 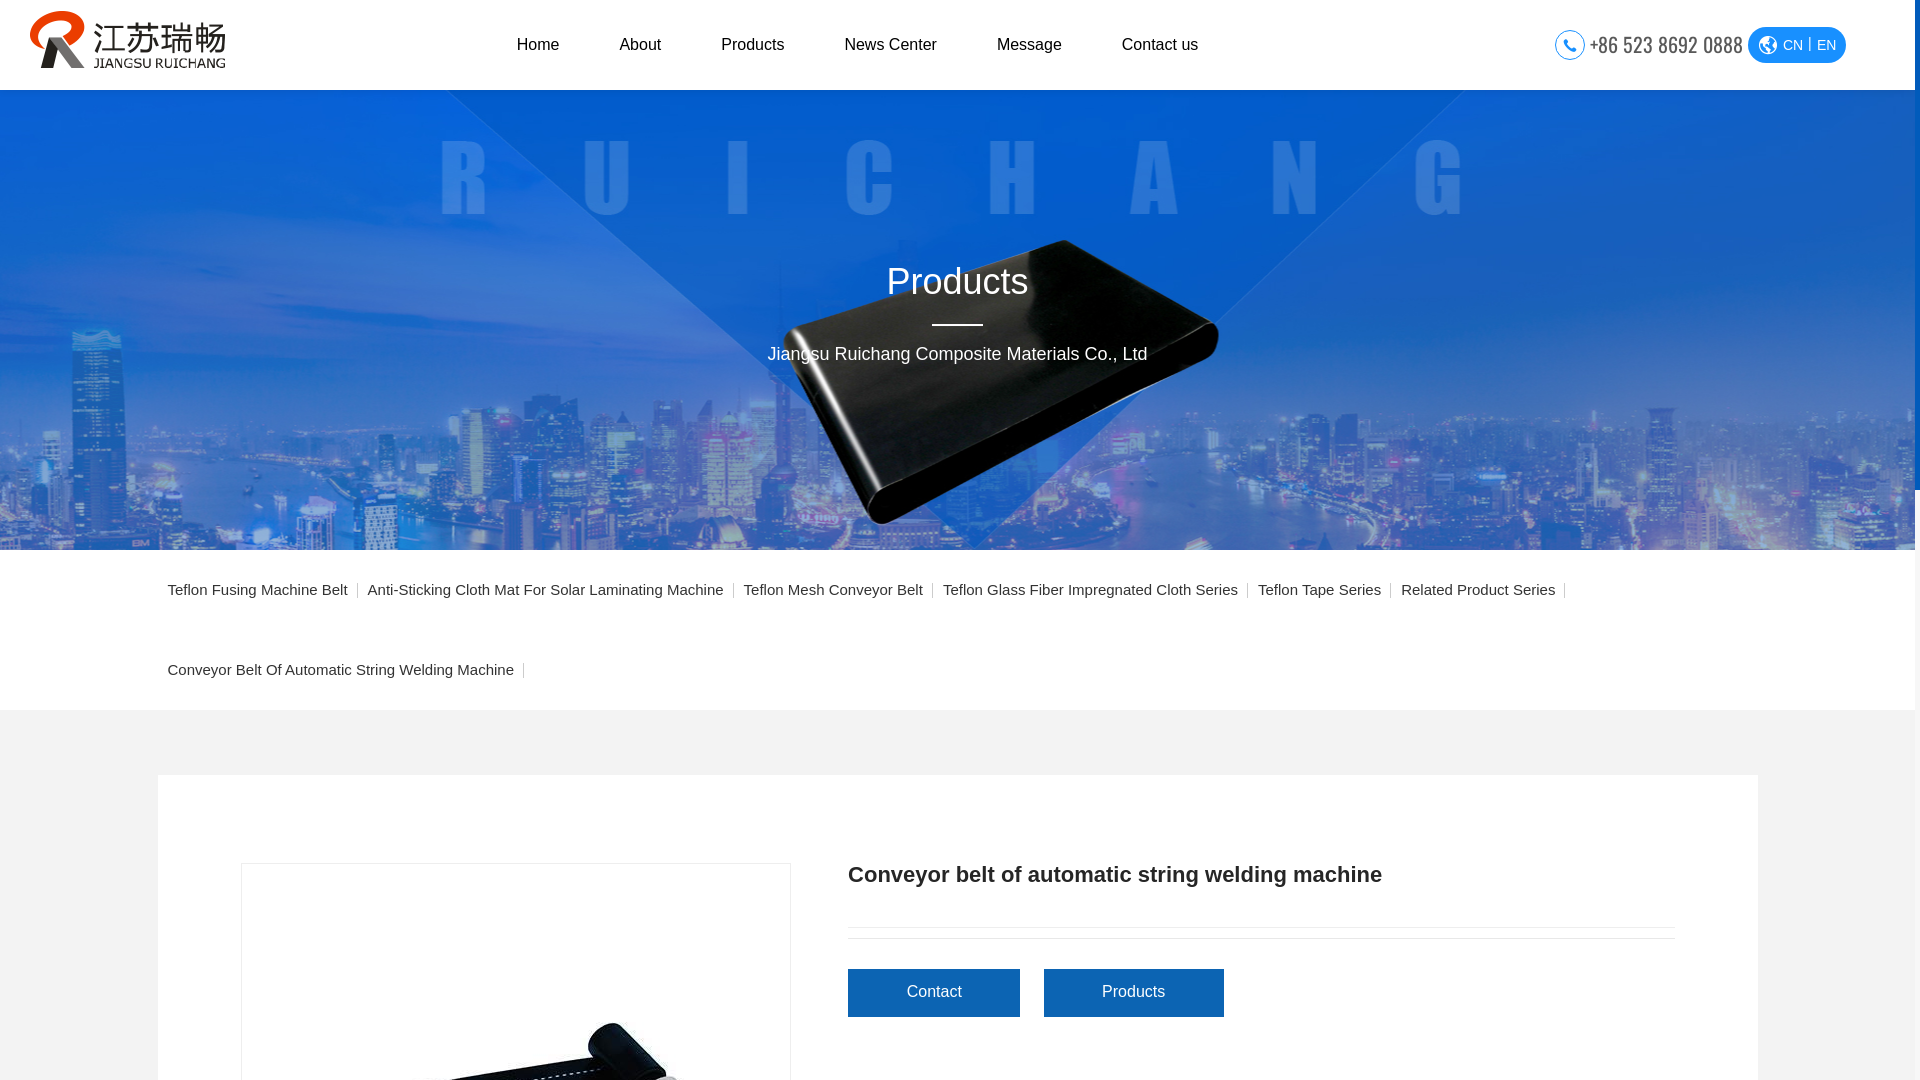 What do you see at coordinates (752, 45) in the screenshot?
I see `Products` at bounding box center [752, 45].